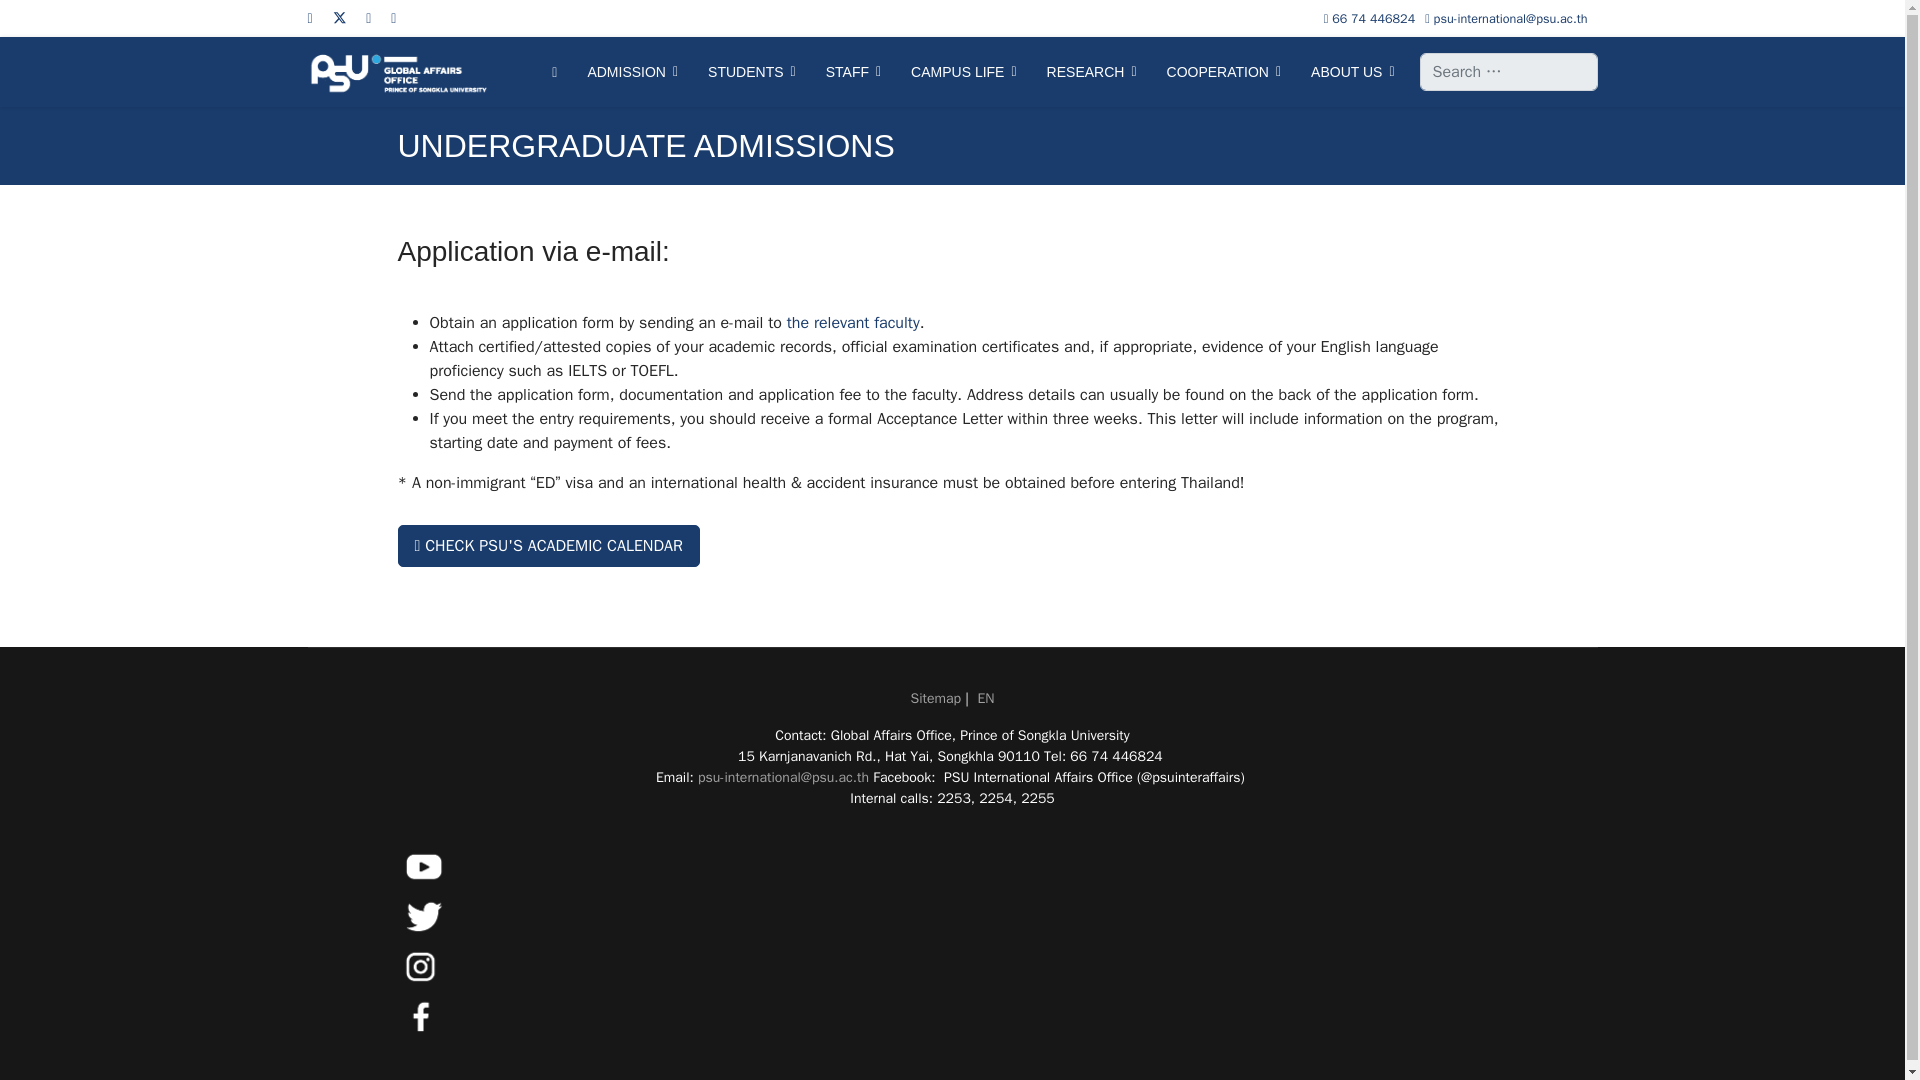  Describe the element at coordinates (853, 71) in the screenshot. I see `STAFF` at that location.